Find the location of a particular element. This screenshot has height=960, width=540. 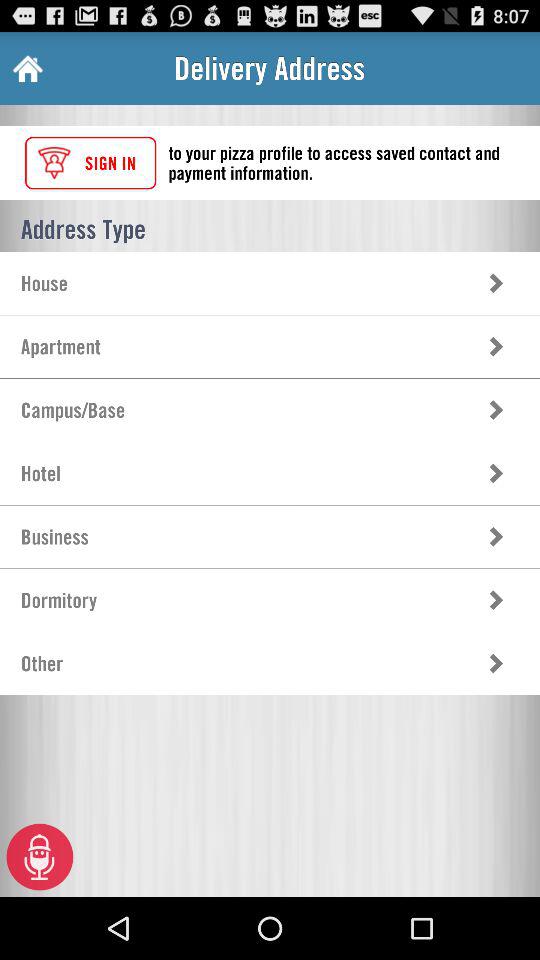

press the icon at the bottom left corner is located at coordinates (40, 856).